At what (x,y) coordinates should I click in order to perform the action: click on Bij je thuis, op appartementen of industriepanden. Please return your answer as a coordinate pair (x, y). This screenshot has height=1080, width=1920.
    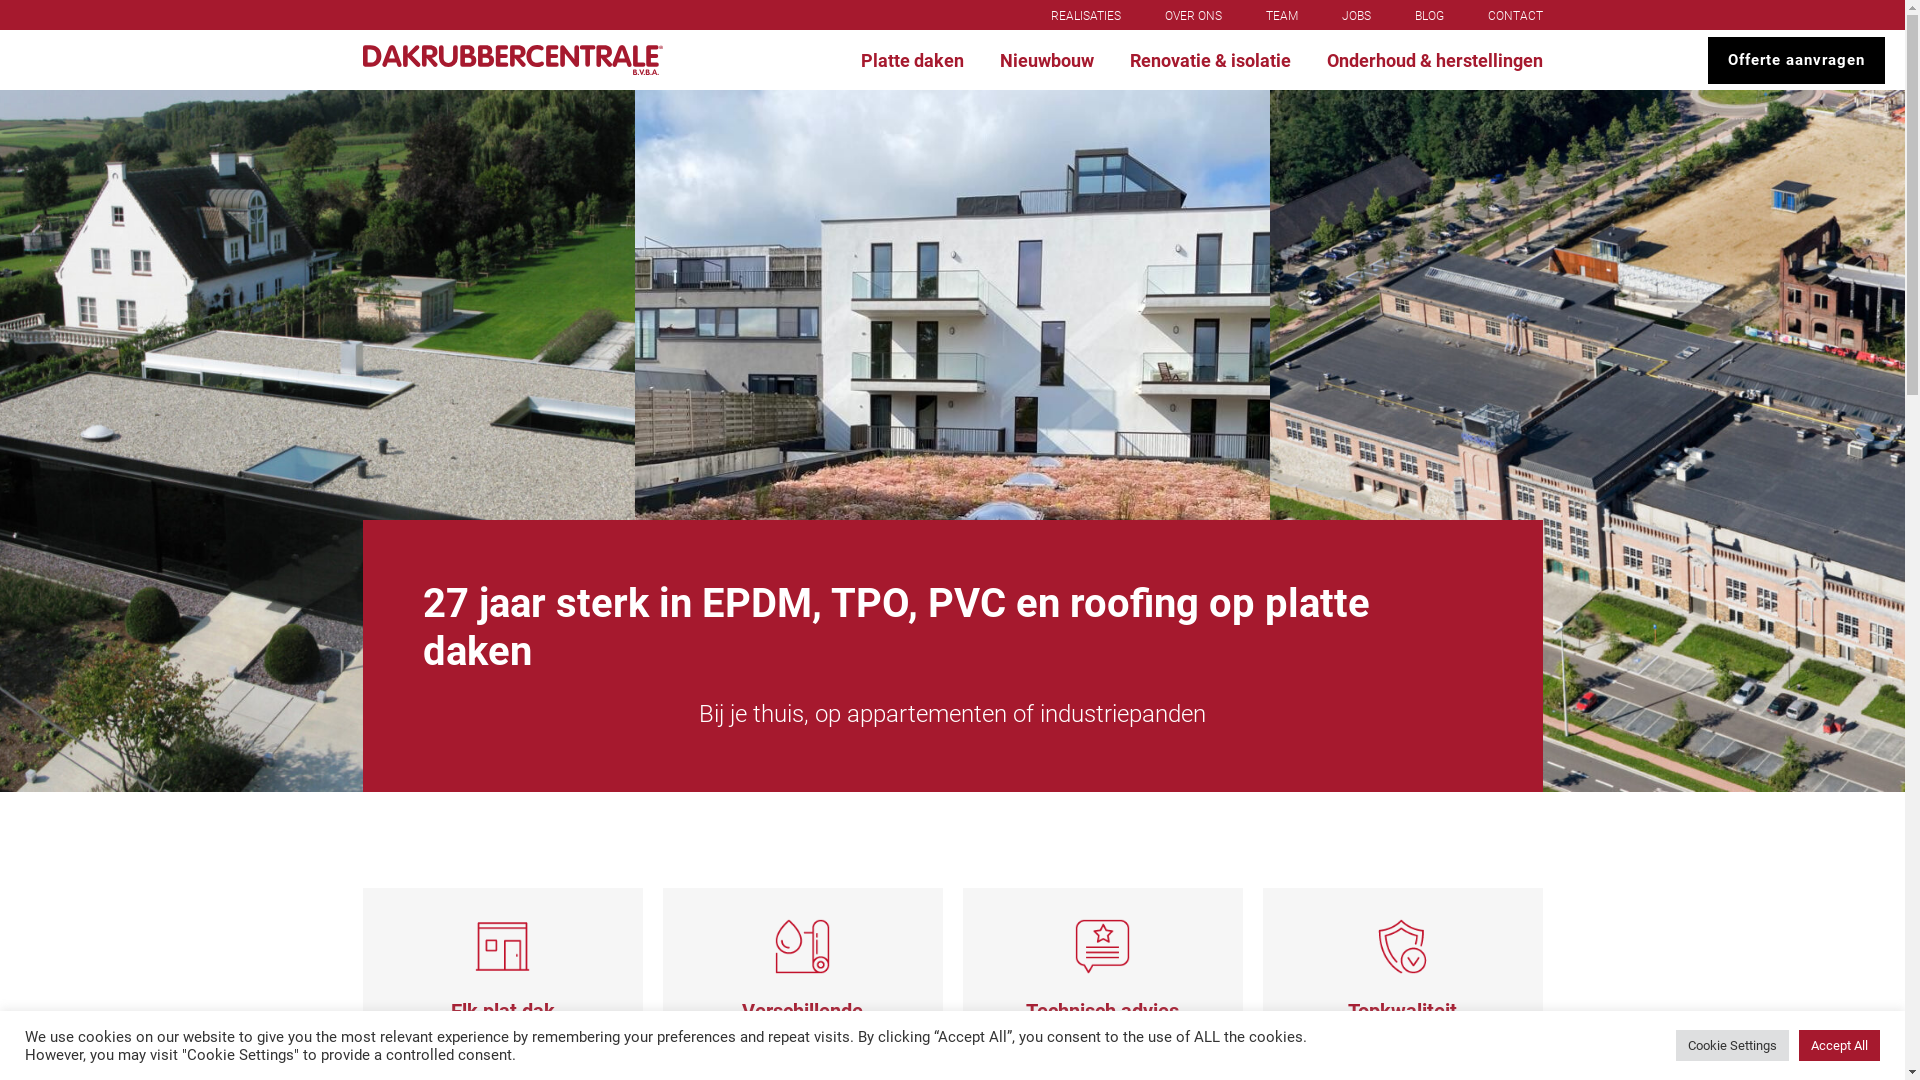
    Looking at the image, I should click on (952, 714).